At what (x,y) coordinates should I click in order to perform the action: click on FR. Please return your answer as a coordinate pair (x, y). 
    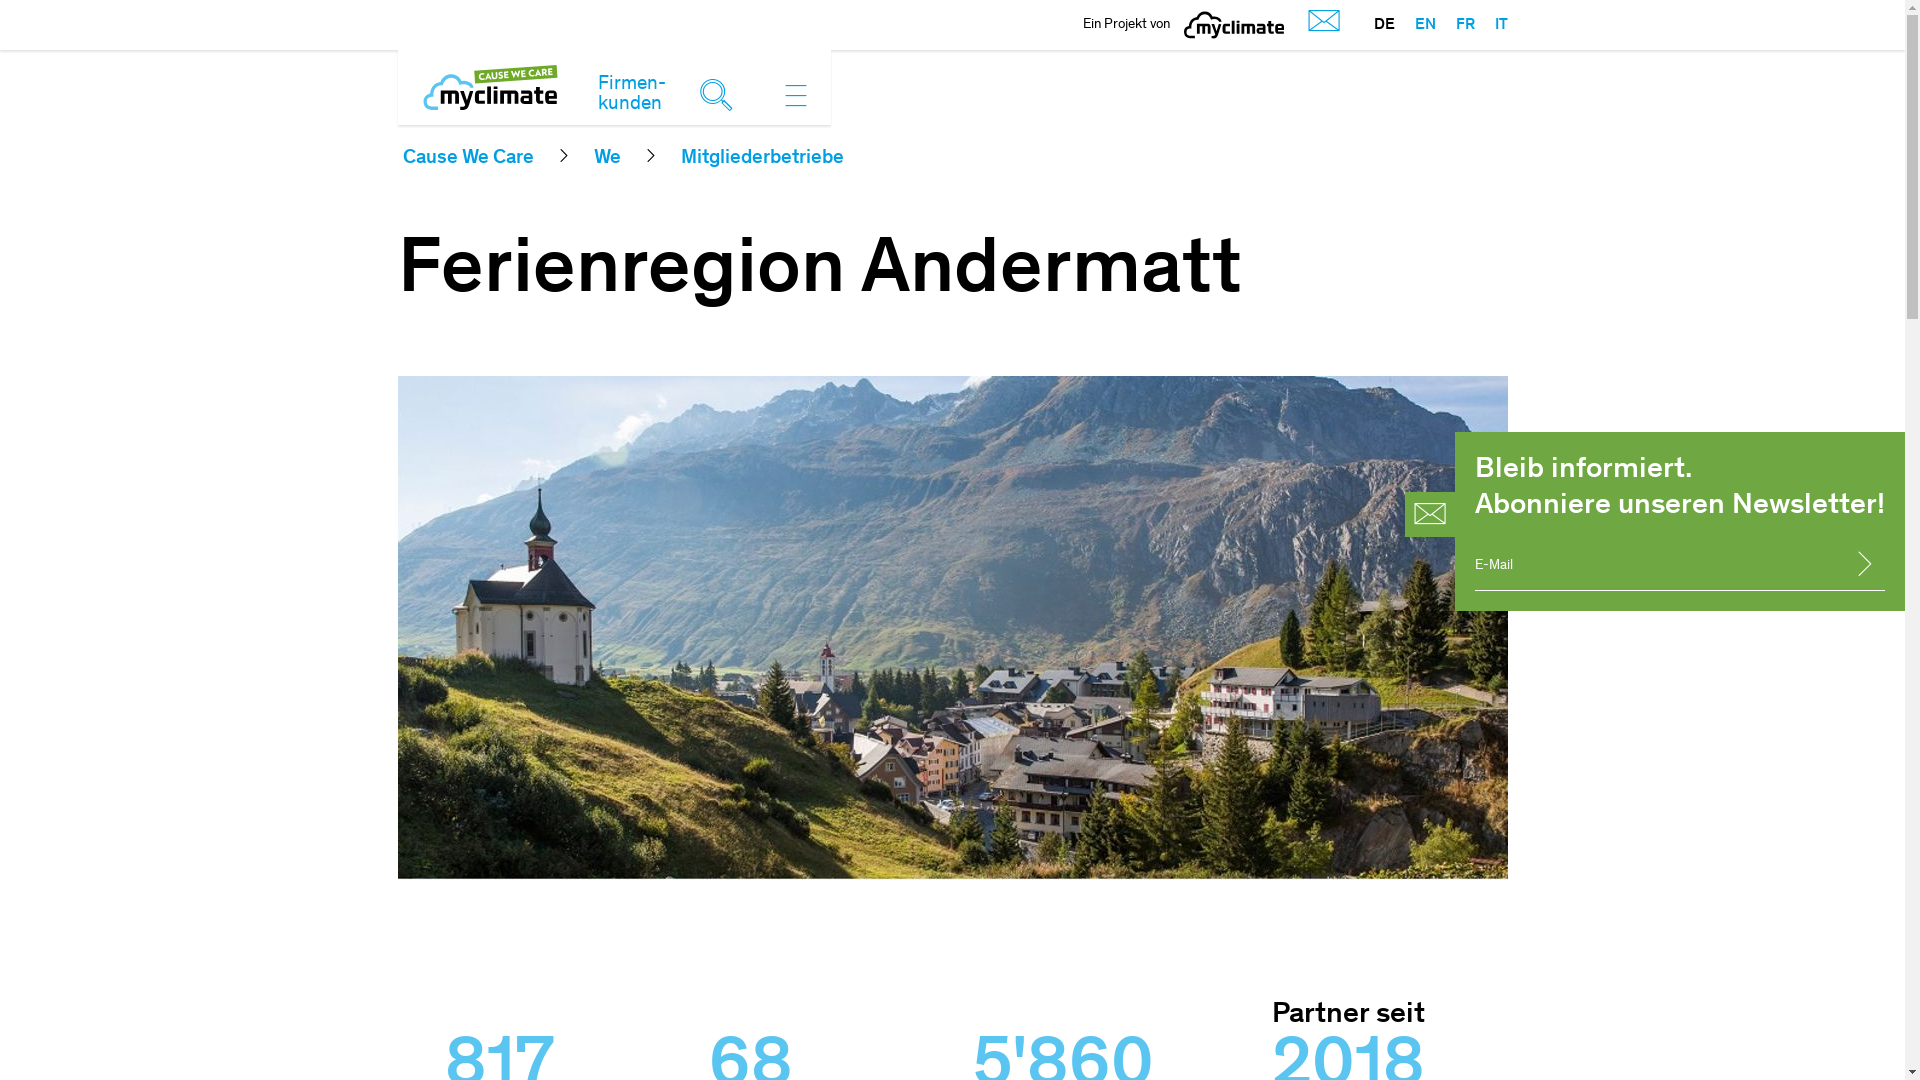
    Looking at the image, I should click on (1456, 25).